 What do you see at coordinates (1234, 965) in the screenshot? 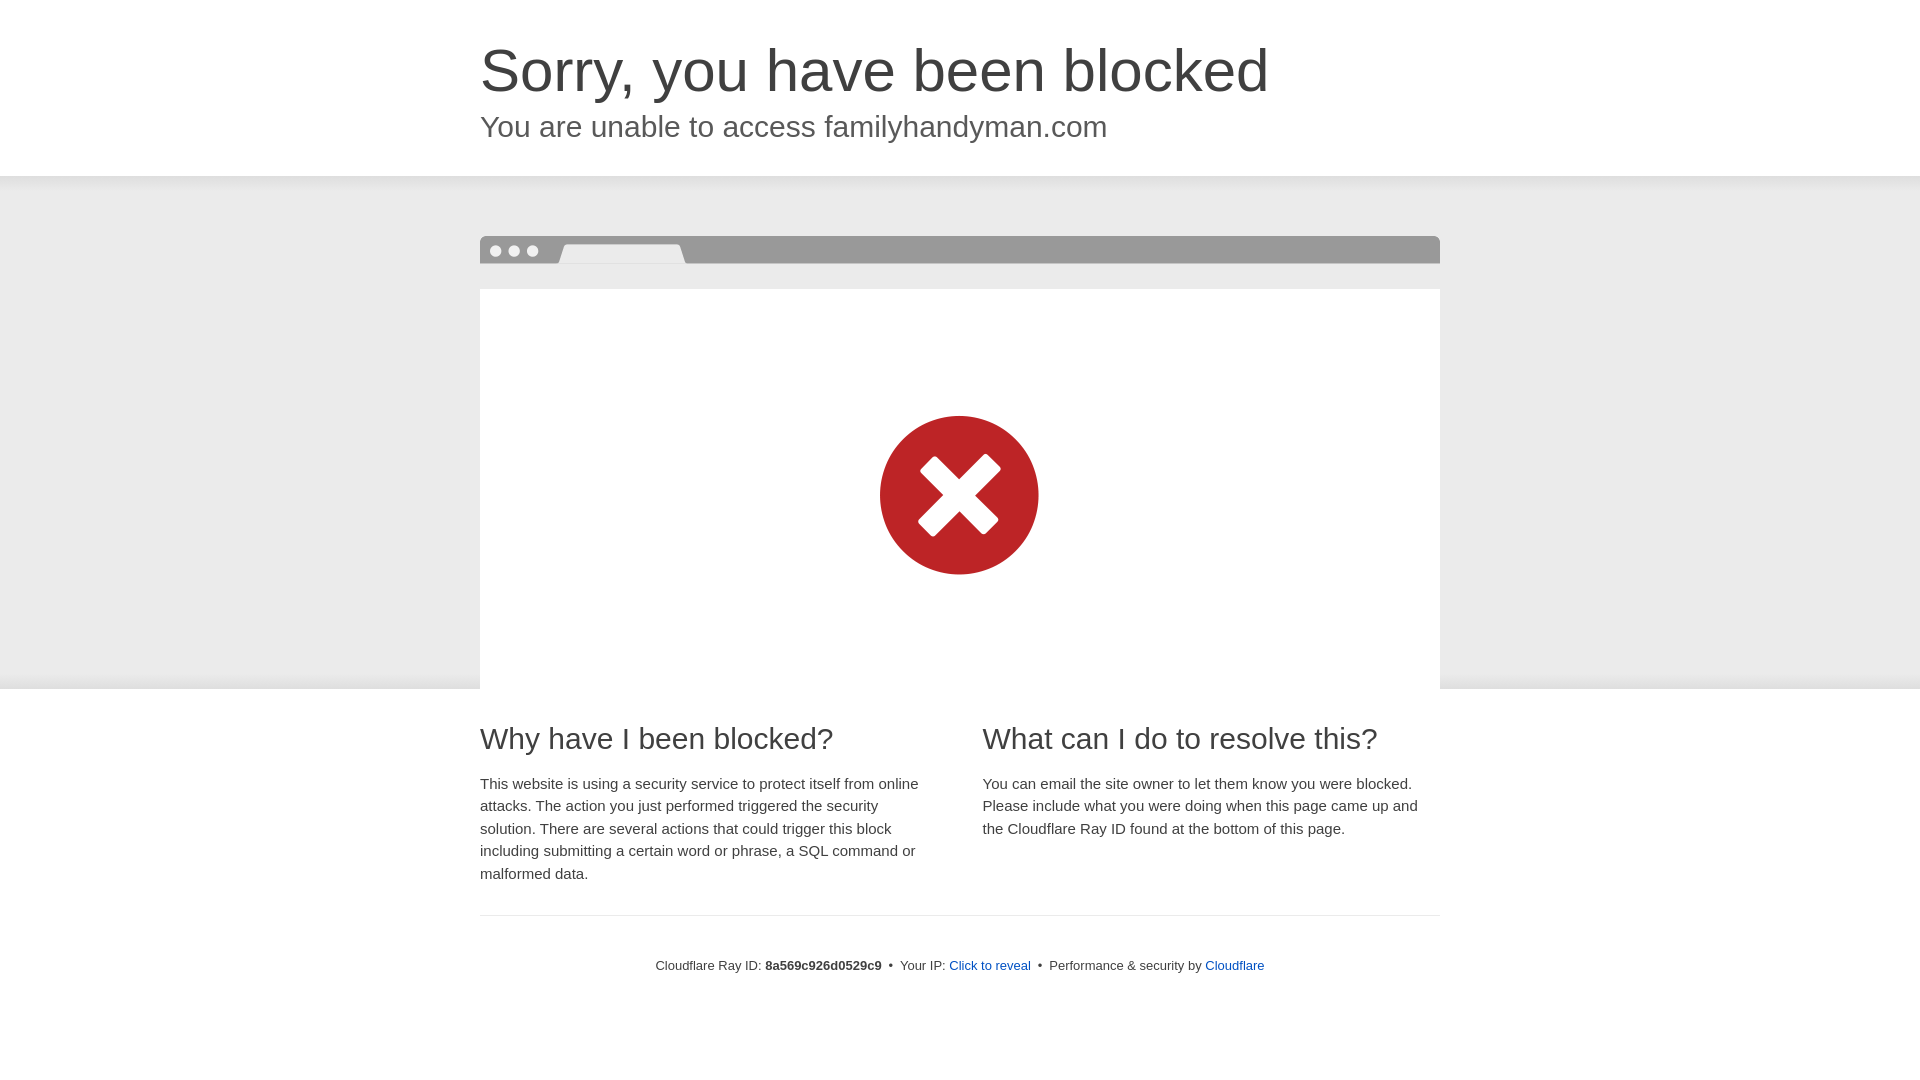
I see `Cloudflare` at bounding box center [1234, 965].